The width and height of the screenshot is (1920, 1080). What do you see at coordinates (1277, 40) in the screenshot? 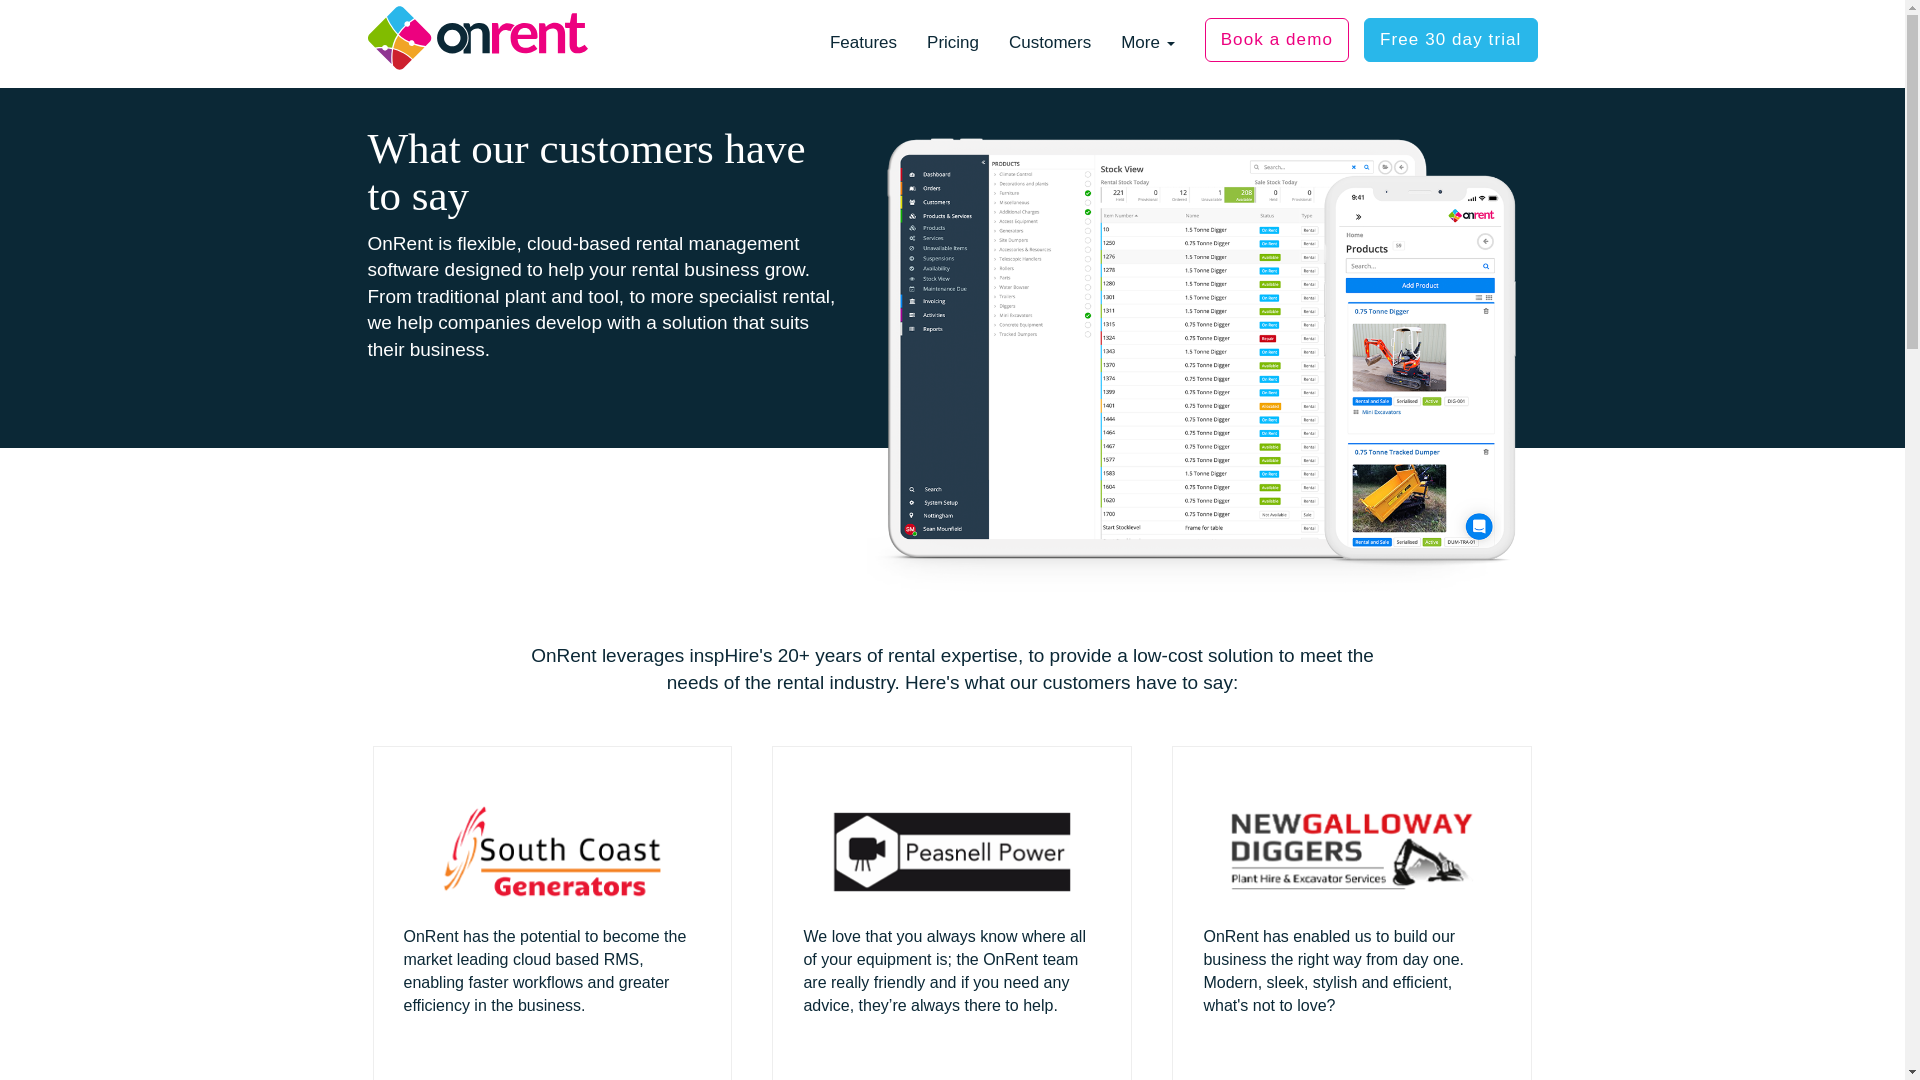
I see `Book a demo` at bounding box center [1277, 40].